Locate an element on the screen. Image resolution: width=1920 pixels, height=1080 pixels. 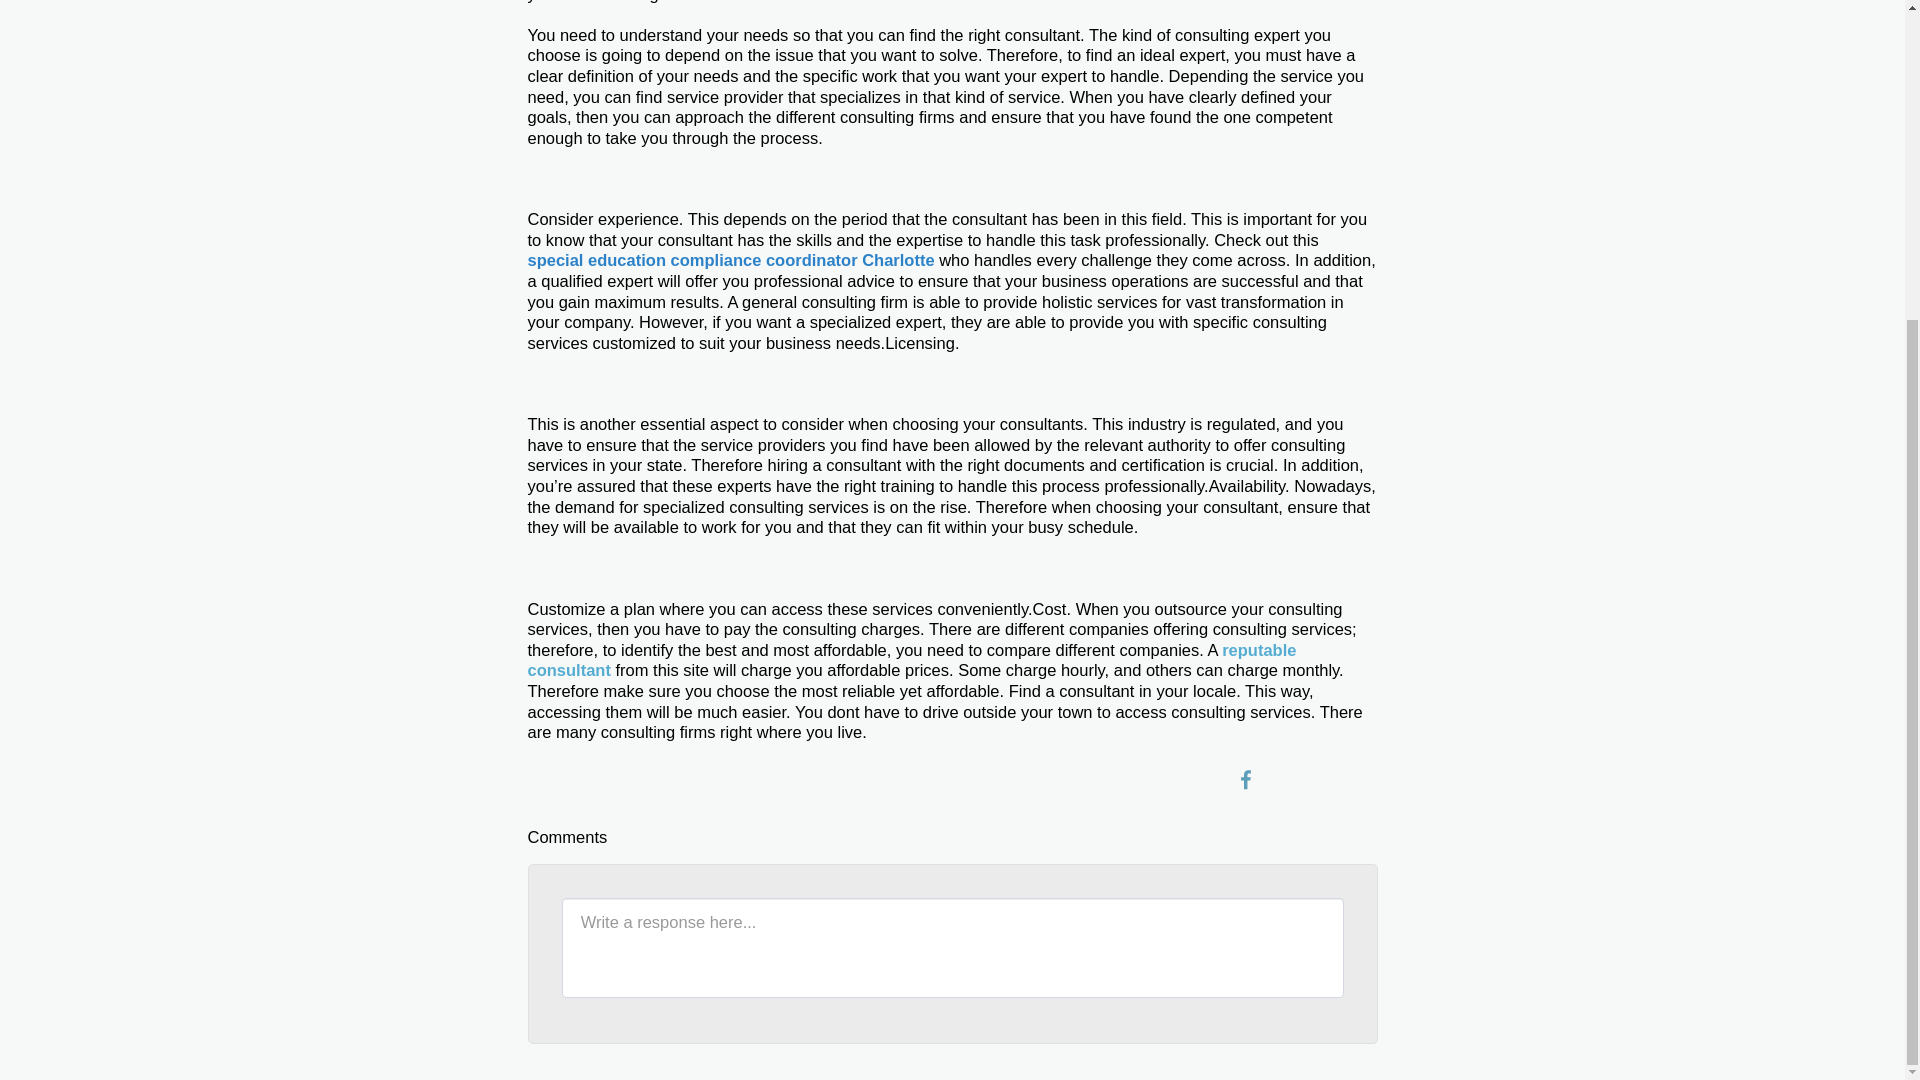
RSS is located at coordinates (1358, 779).